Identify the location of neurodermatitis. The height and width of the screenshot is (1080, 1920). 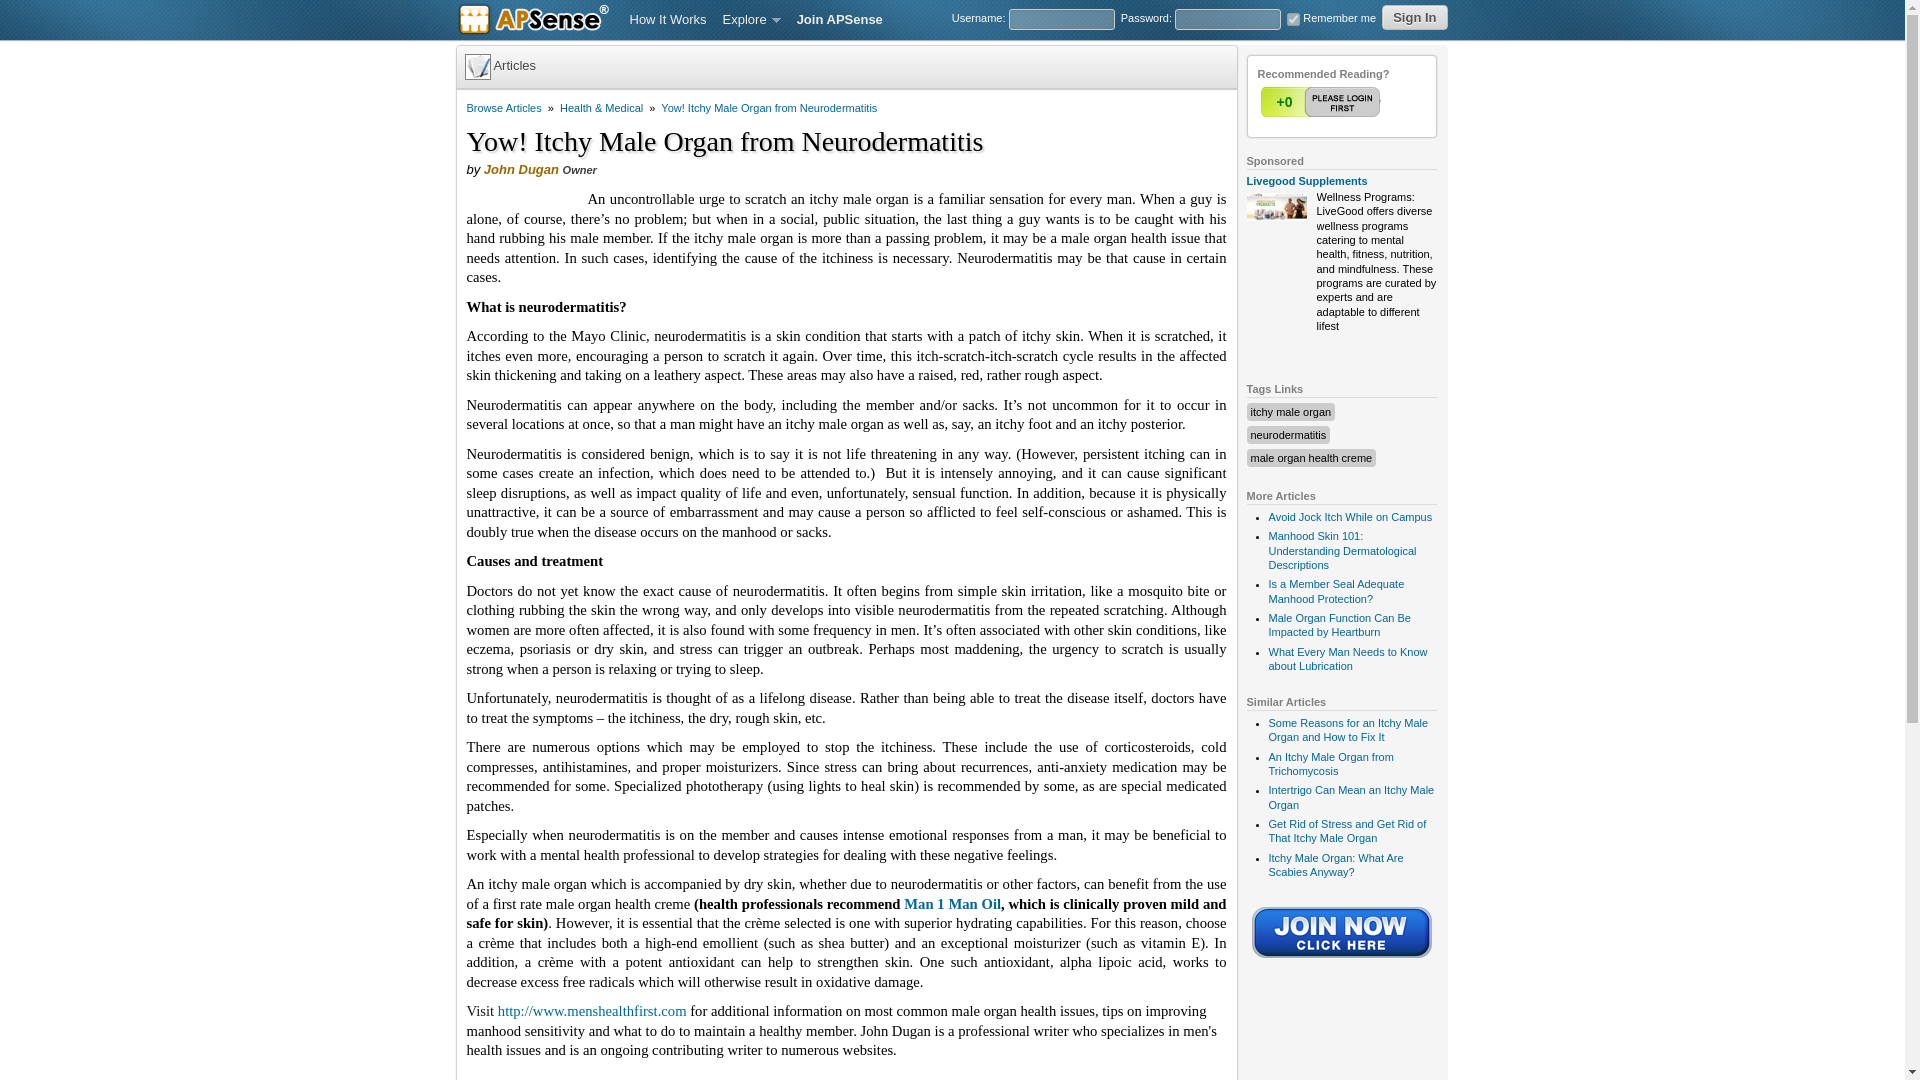
(1288, 434).